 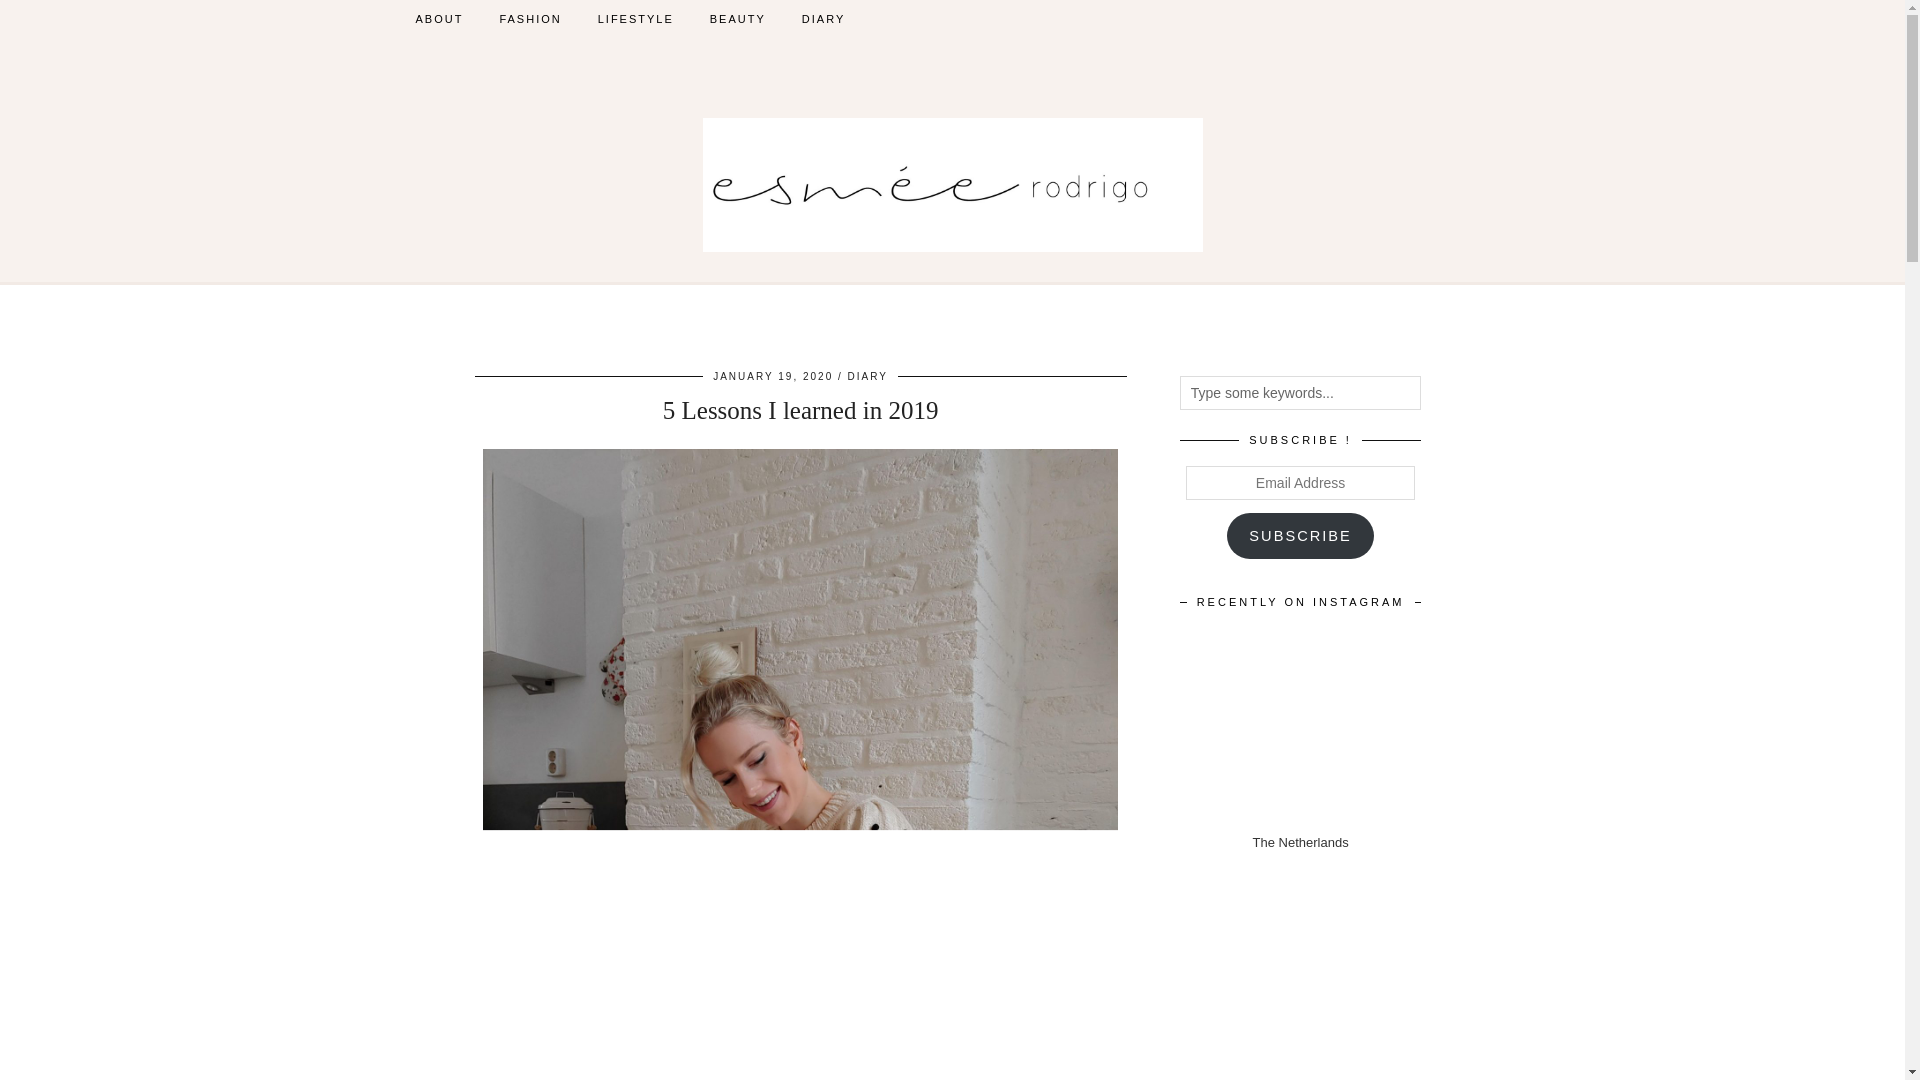 What do you see at coordinates (530, 18) in the screenshot?
I see `FASHION` at bounding box center [530, 18].